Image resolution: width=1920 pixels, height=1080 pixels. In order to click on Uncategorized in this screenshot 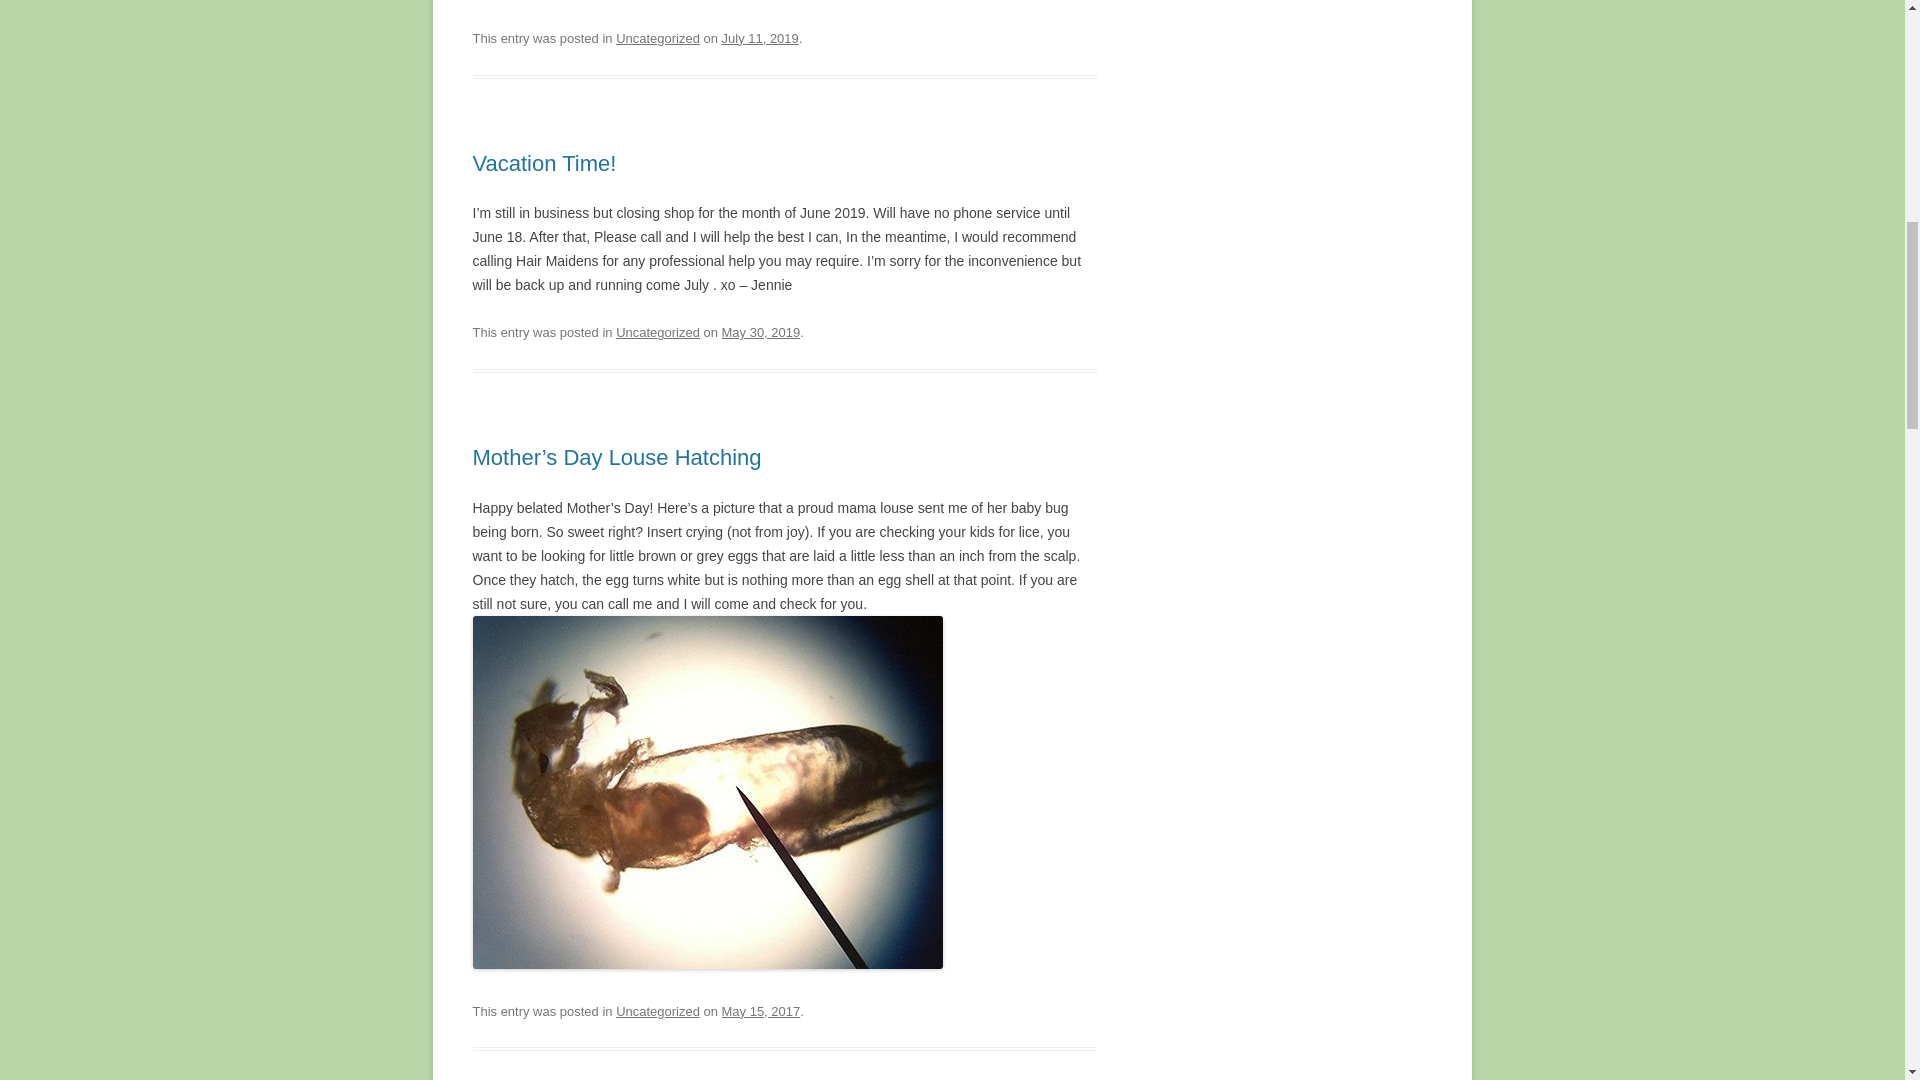, I will do `click(658, 332)`.